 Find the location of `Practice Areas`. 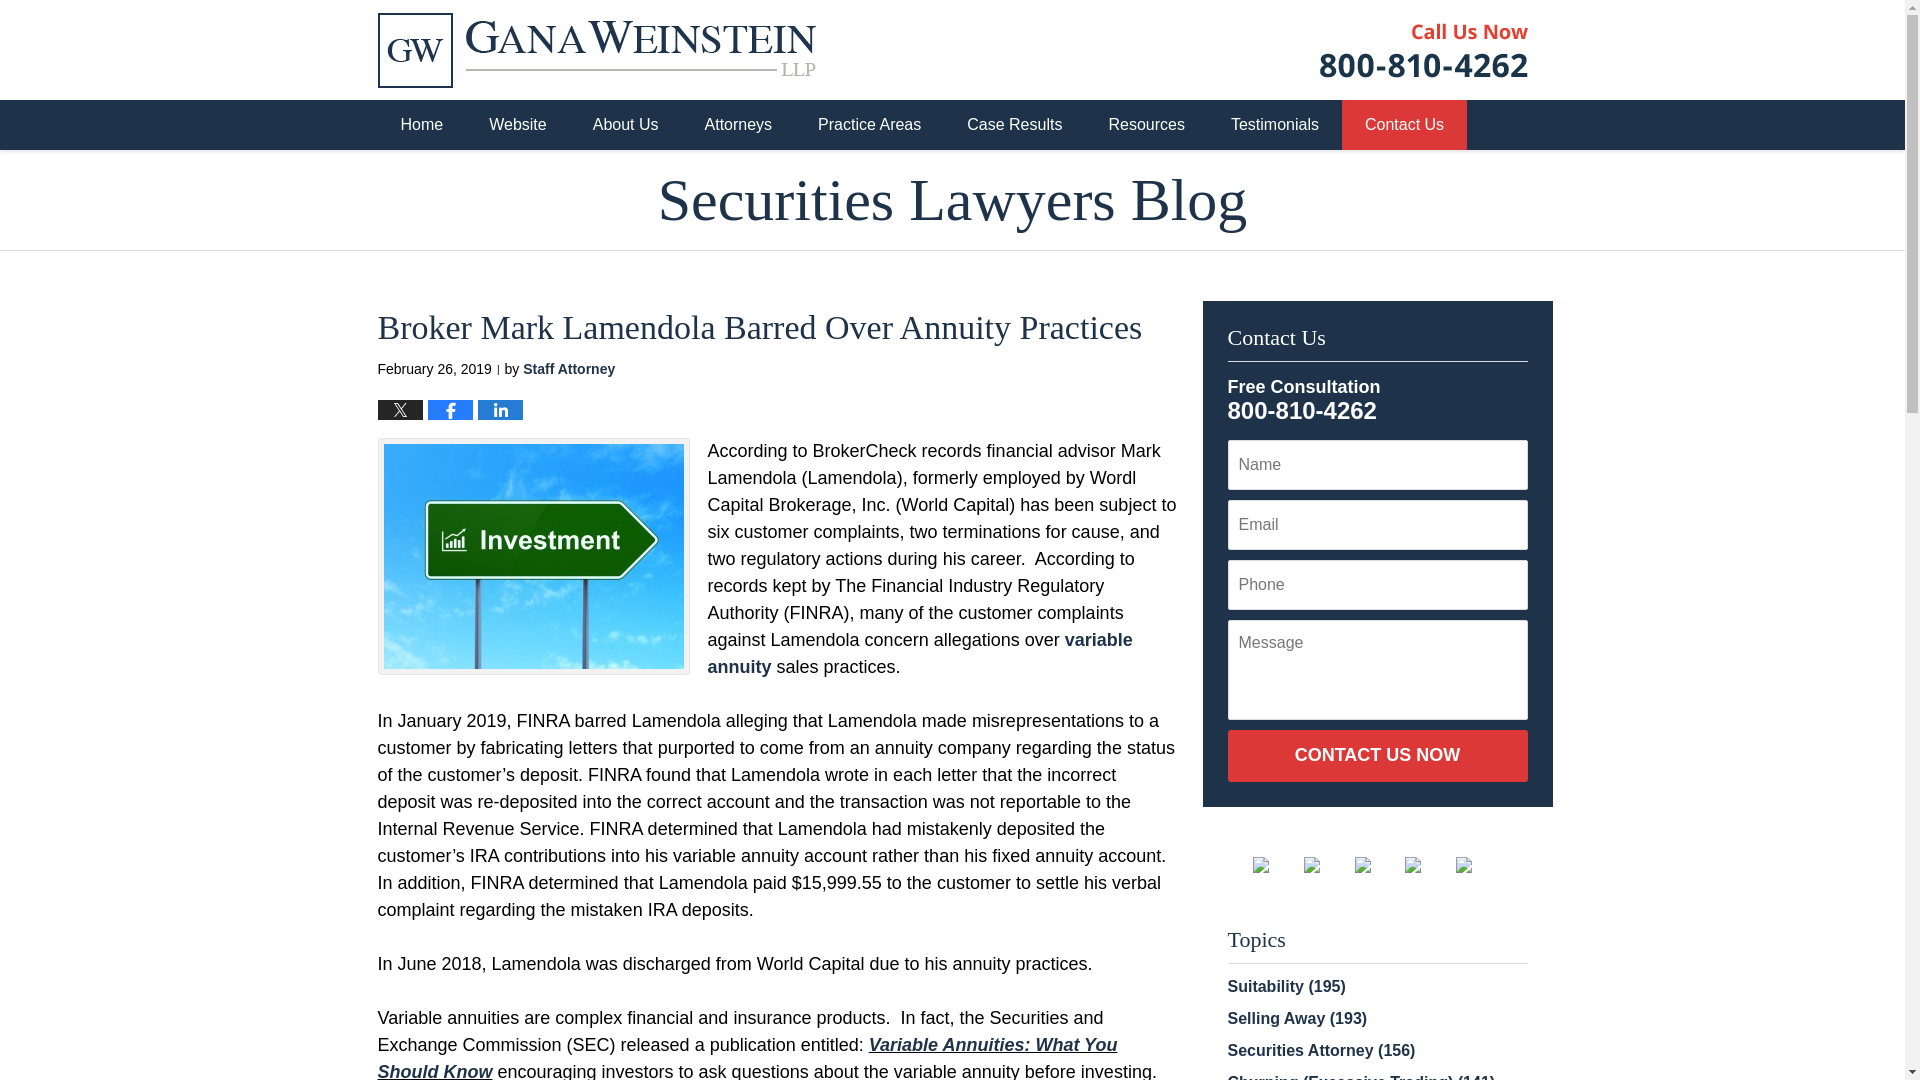

Practice Areas is located at coordinates (869, 125).